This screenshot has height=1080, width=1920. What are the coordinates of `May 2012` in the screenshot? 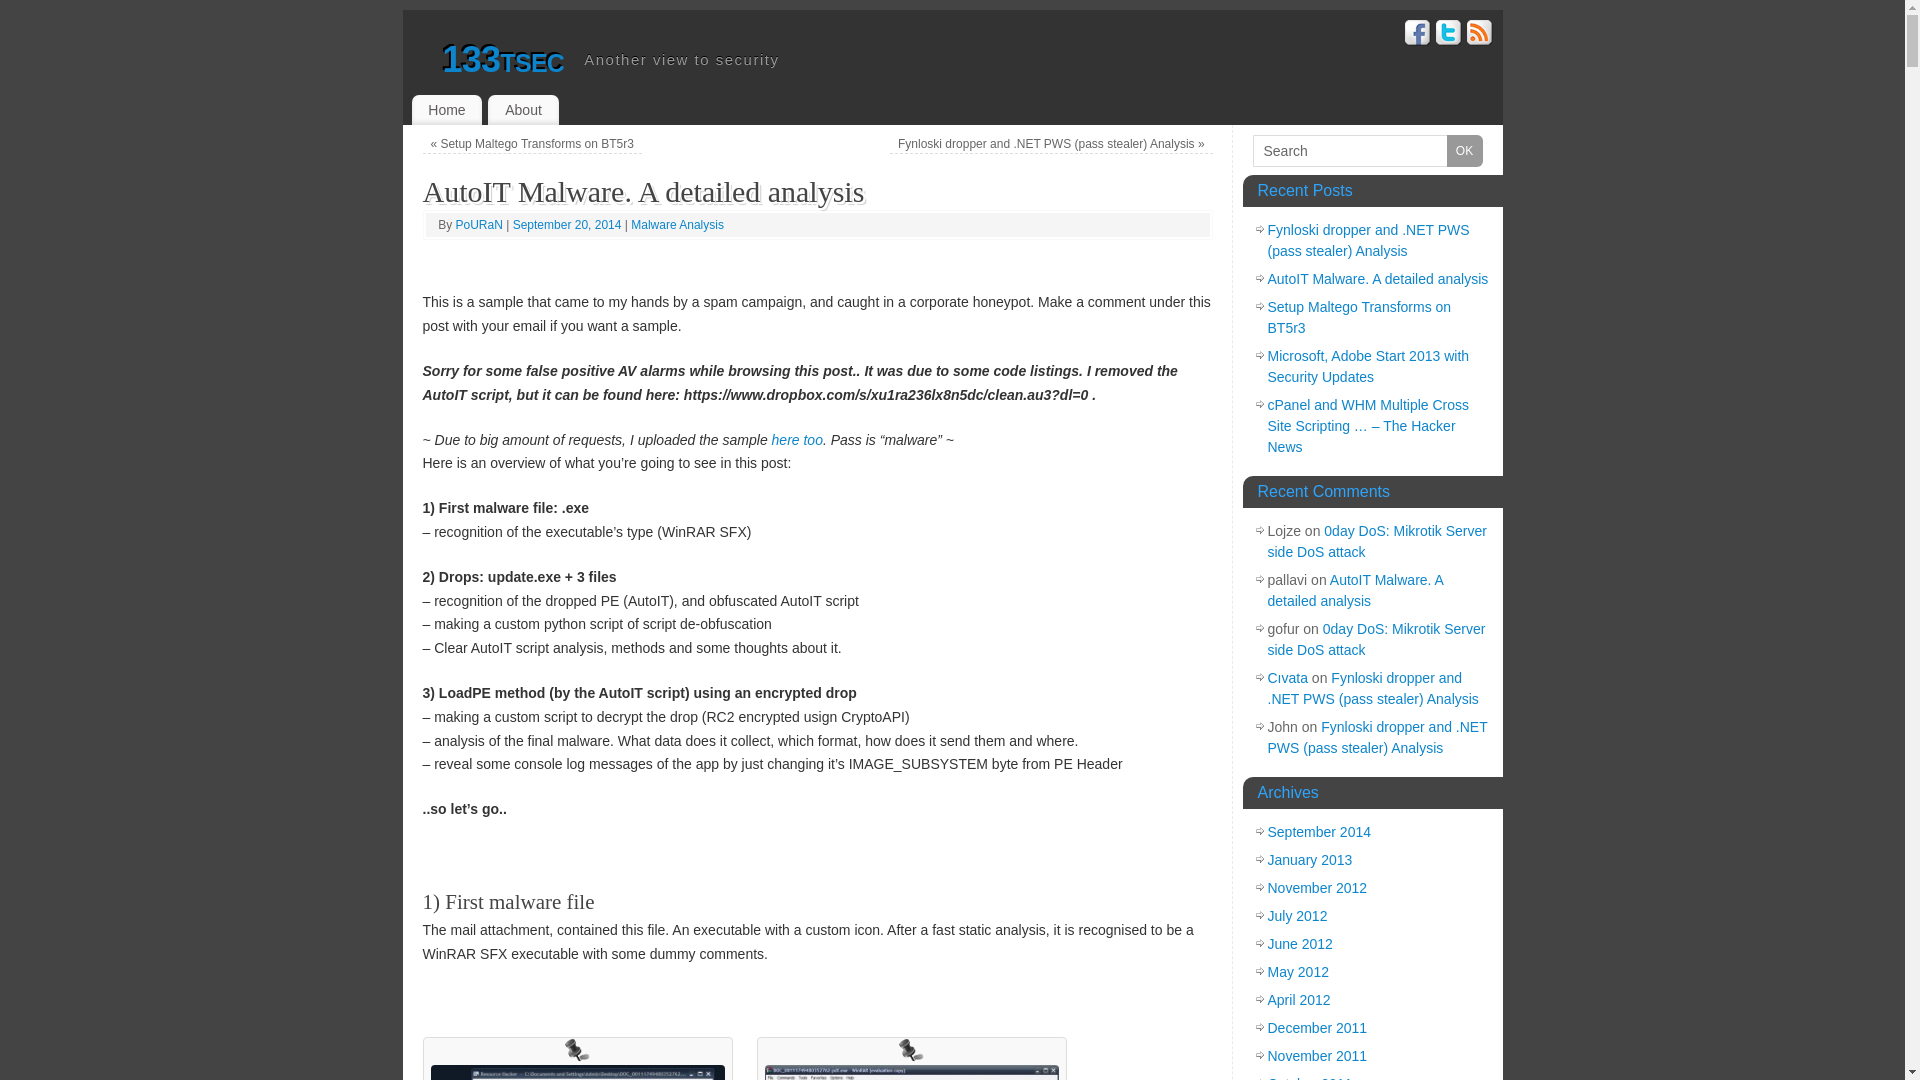 It's located at (1298, 972).